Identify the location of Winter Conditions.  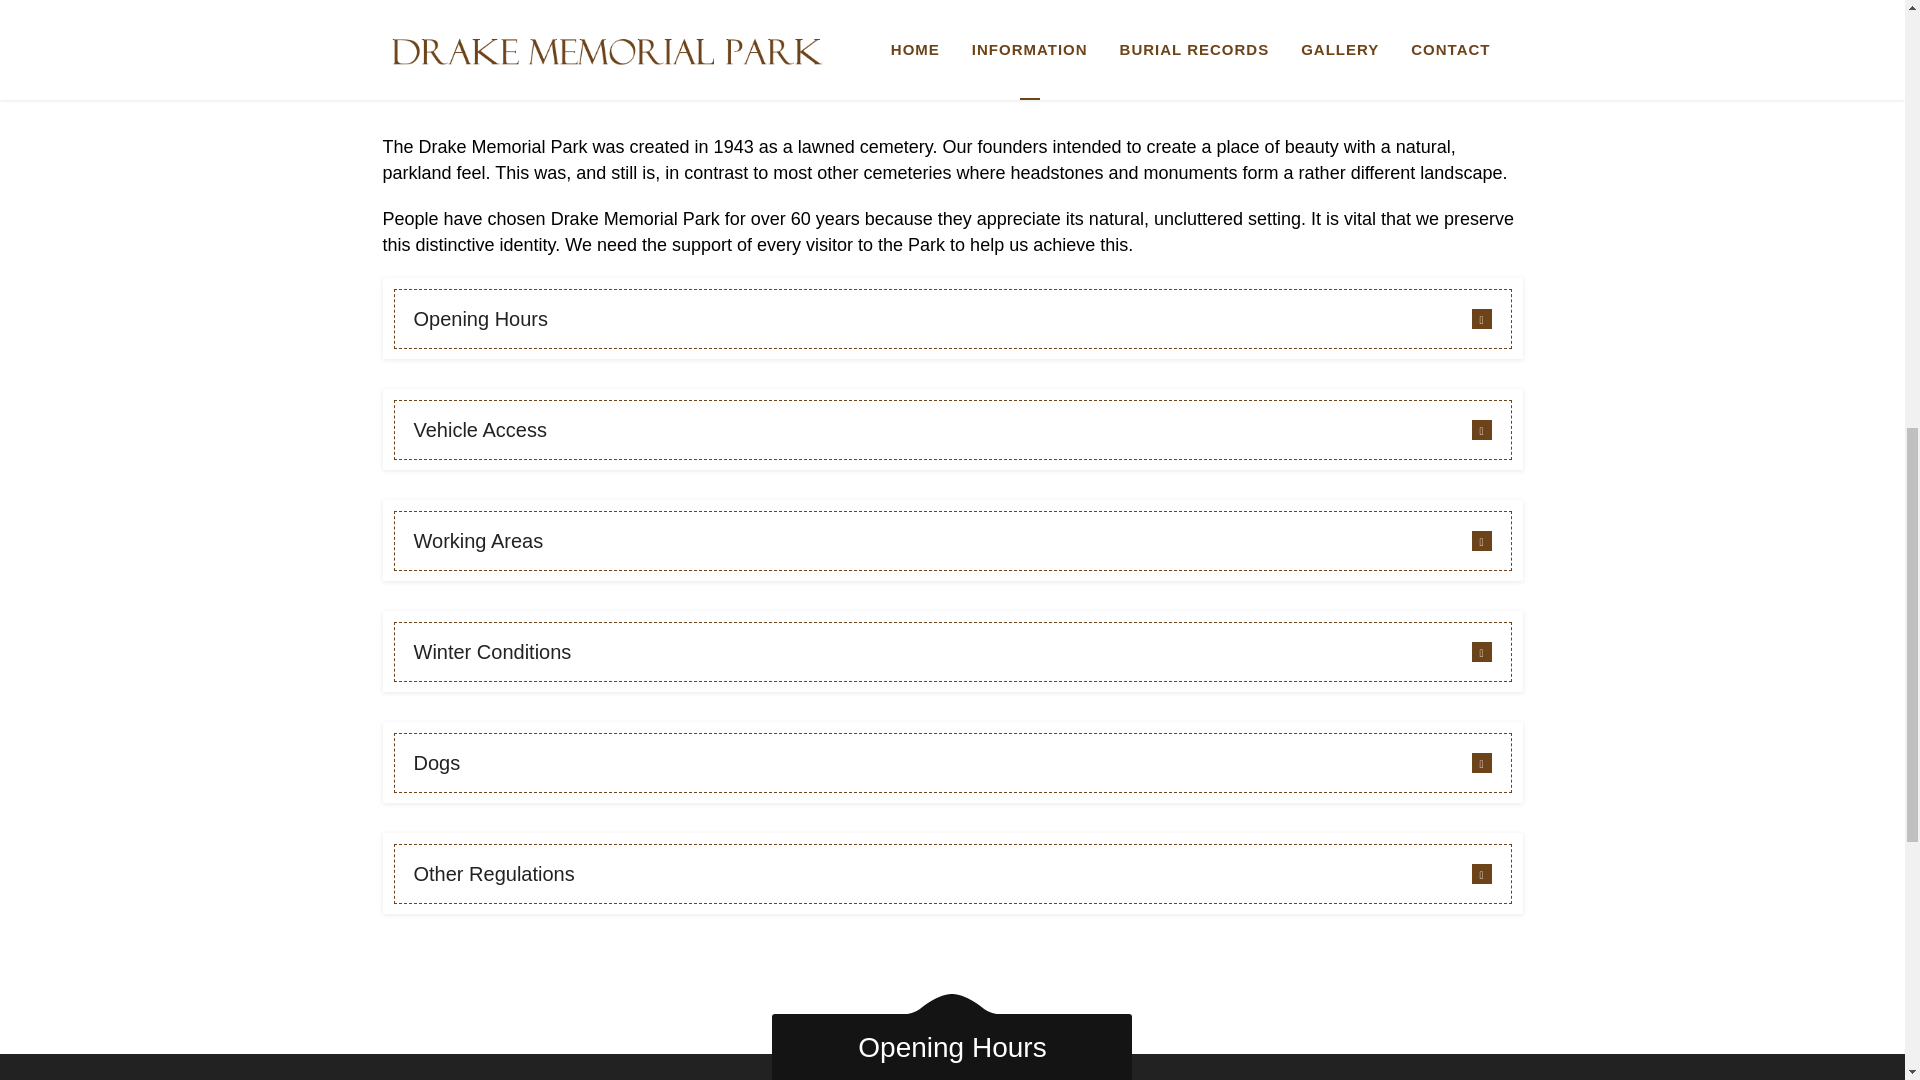
(952, 652).